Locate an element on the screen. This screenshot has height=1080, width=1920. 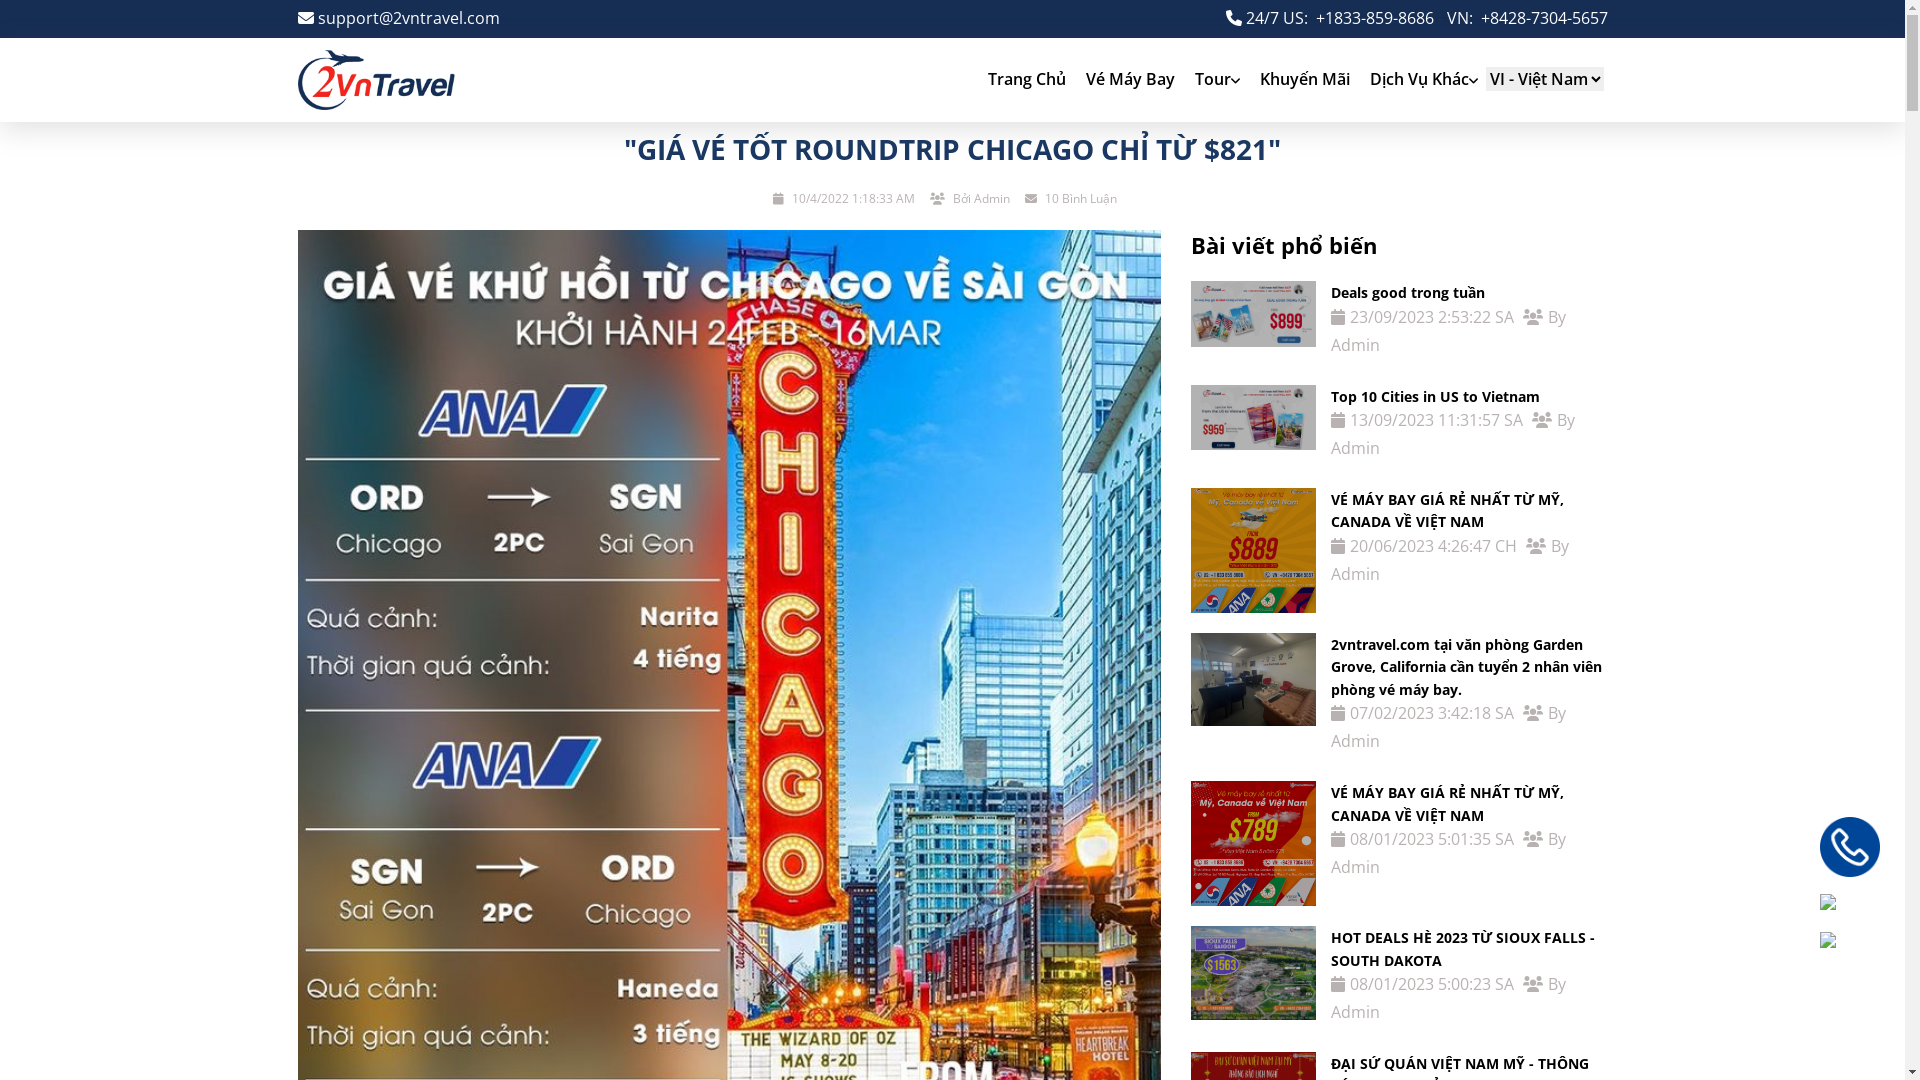
Tour is located at coordinates (1216, 80).